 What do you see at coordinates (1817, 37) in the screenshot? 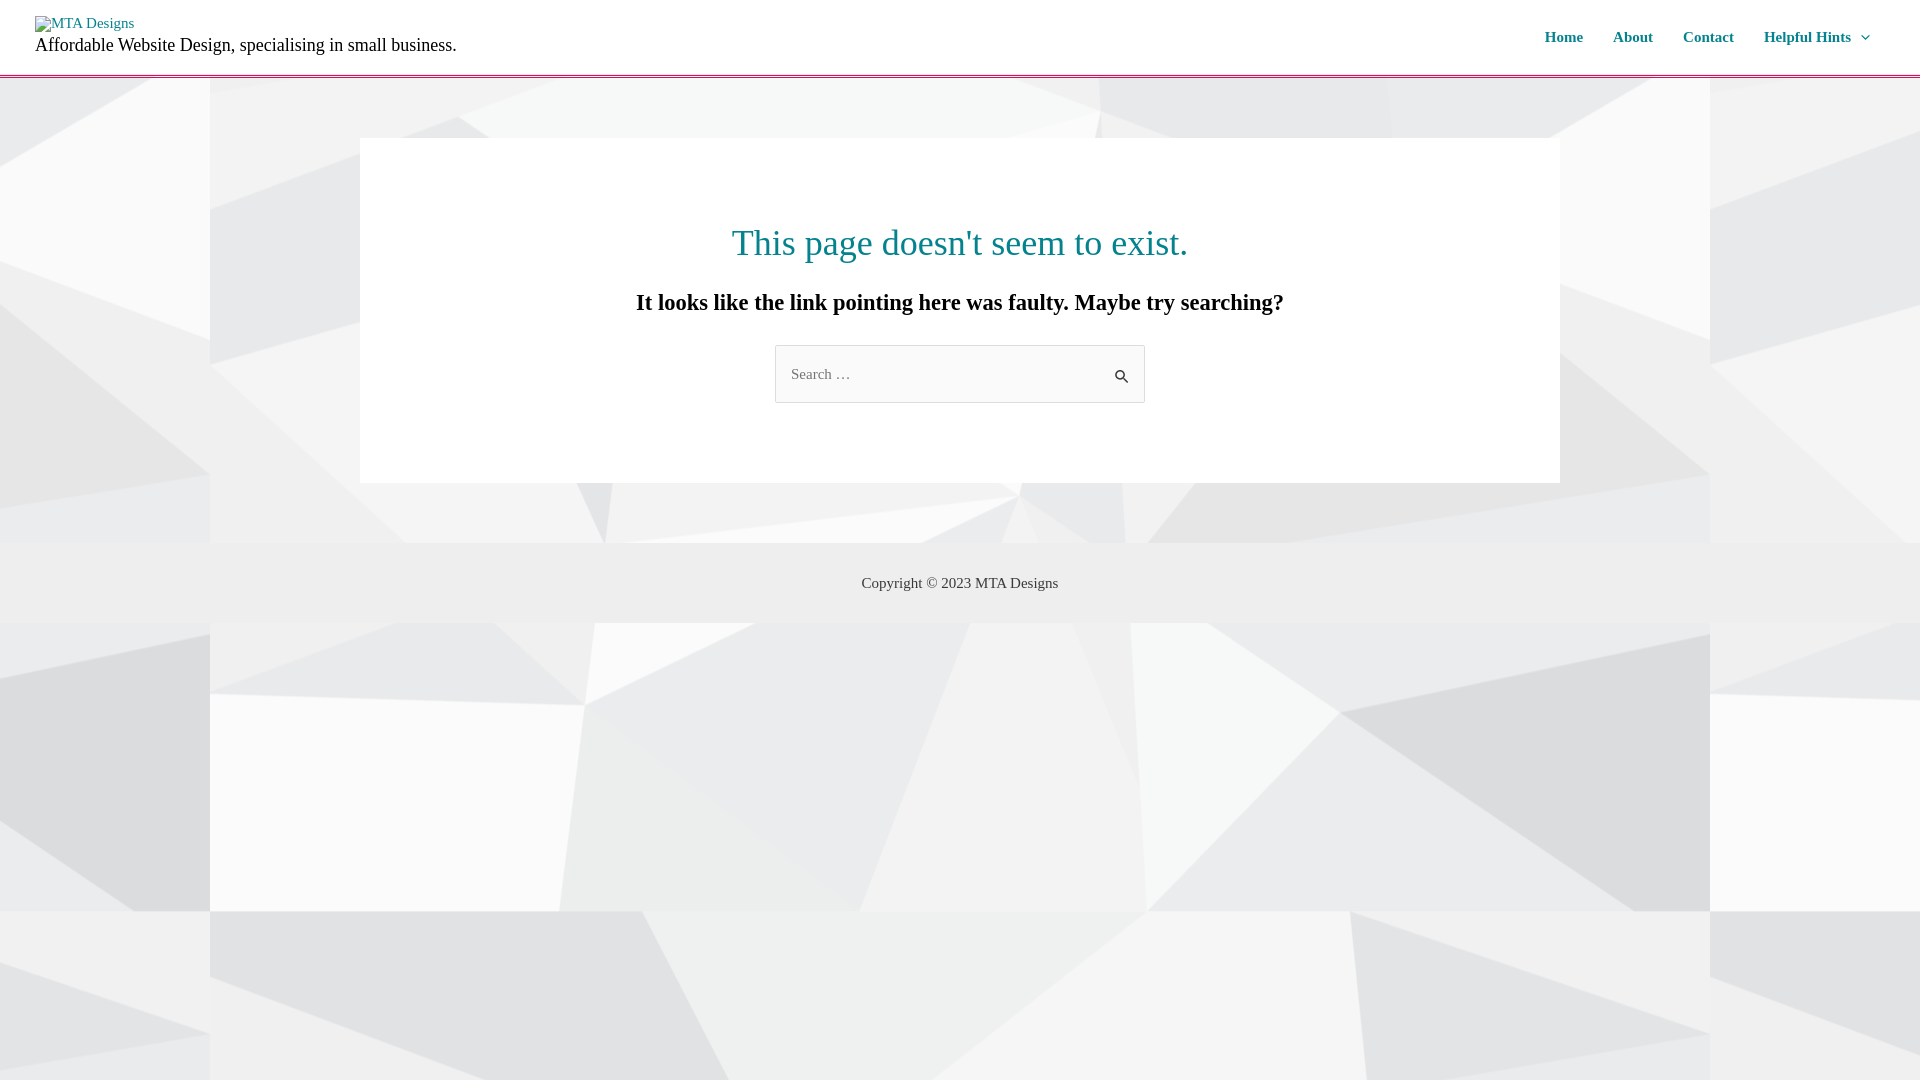
I see `Helpful Hints` at bounding box center [1817, 37].